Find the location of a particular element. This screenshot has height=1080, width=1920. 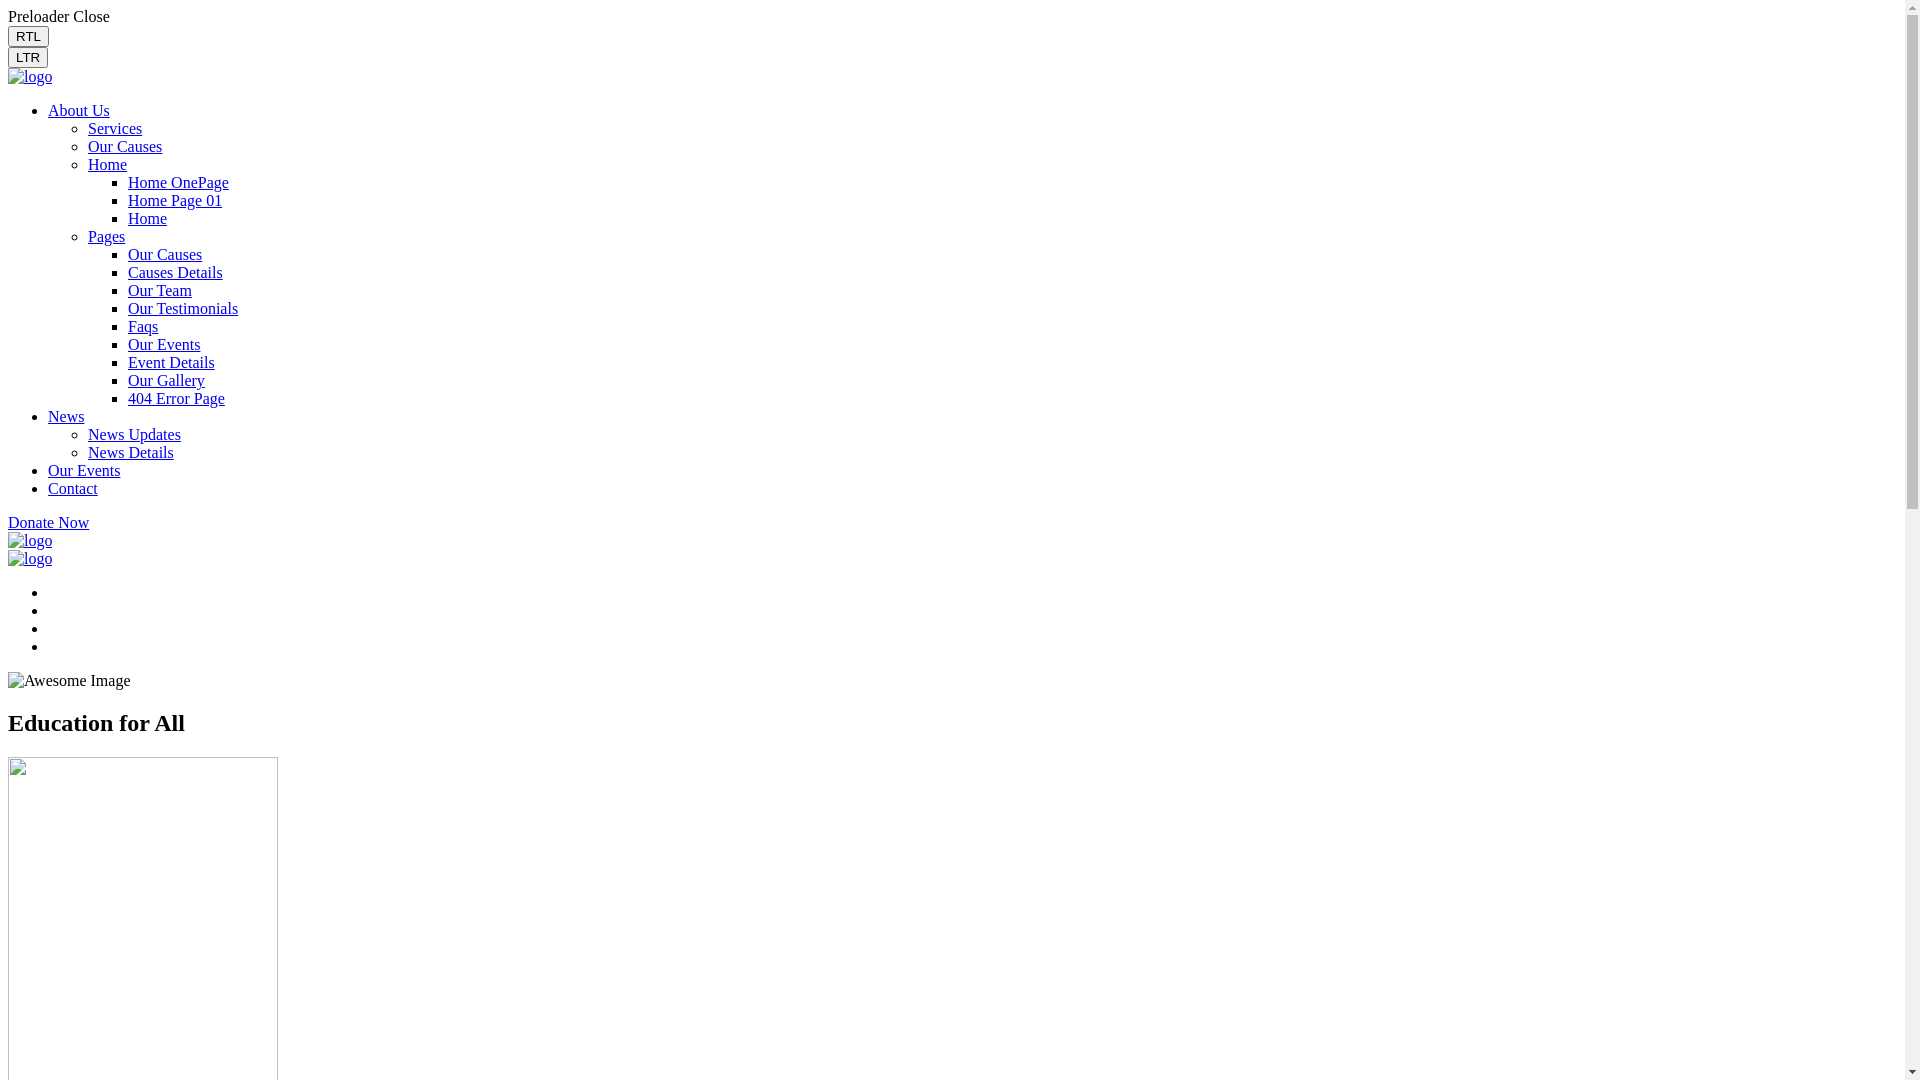

Our Team is located at coordinates (160, 290).